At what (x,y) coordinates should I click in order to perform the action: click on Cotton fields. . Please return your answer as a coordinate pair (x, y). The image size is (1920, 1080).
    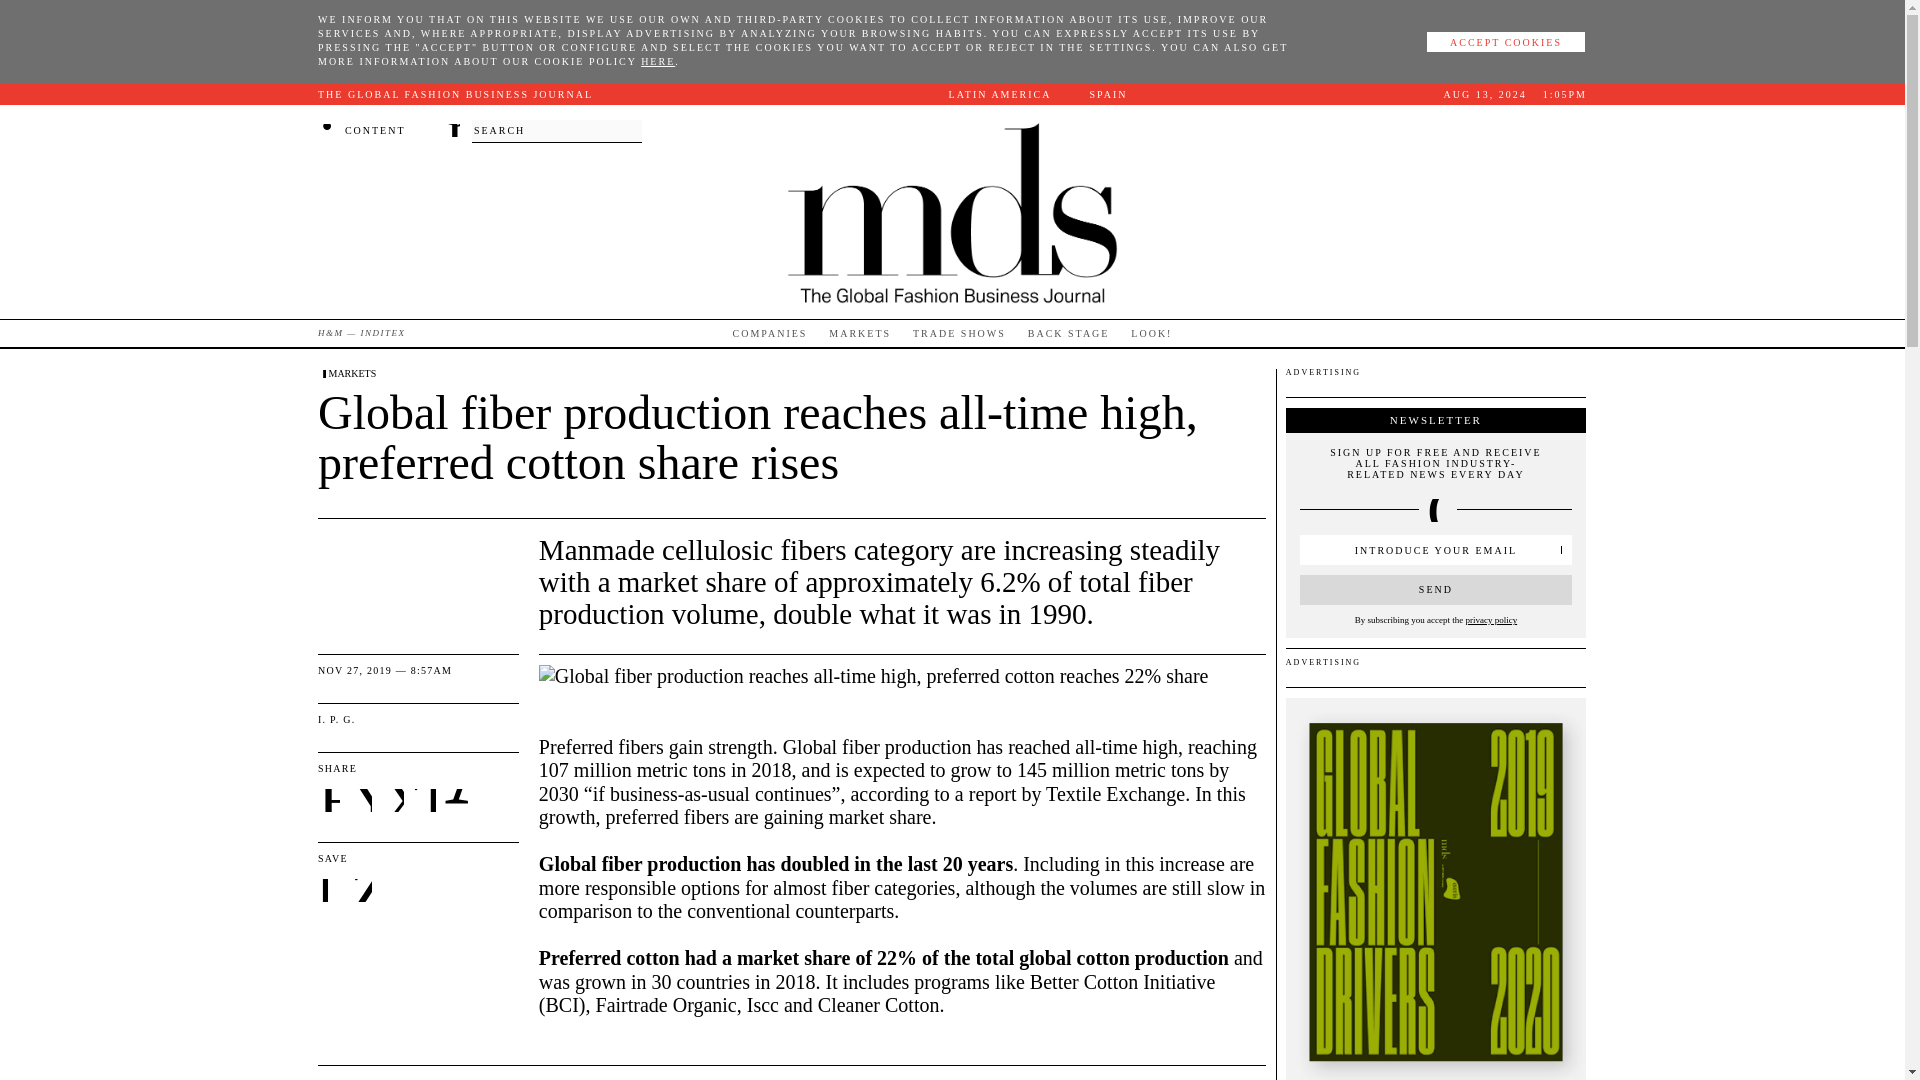
    Looking at the image, I should click on (874, 677).